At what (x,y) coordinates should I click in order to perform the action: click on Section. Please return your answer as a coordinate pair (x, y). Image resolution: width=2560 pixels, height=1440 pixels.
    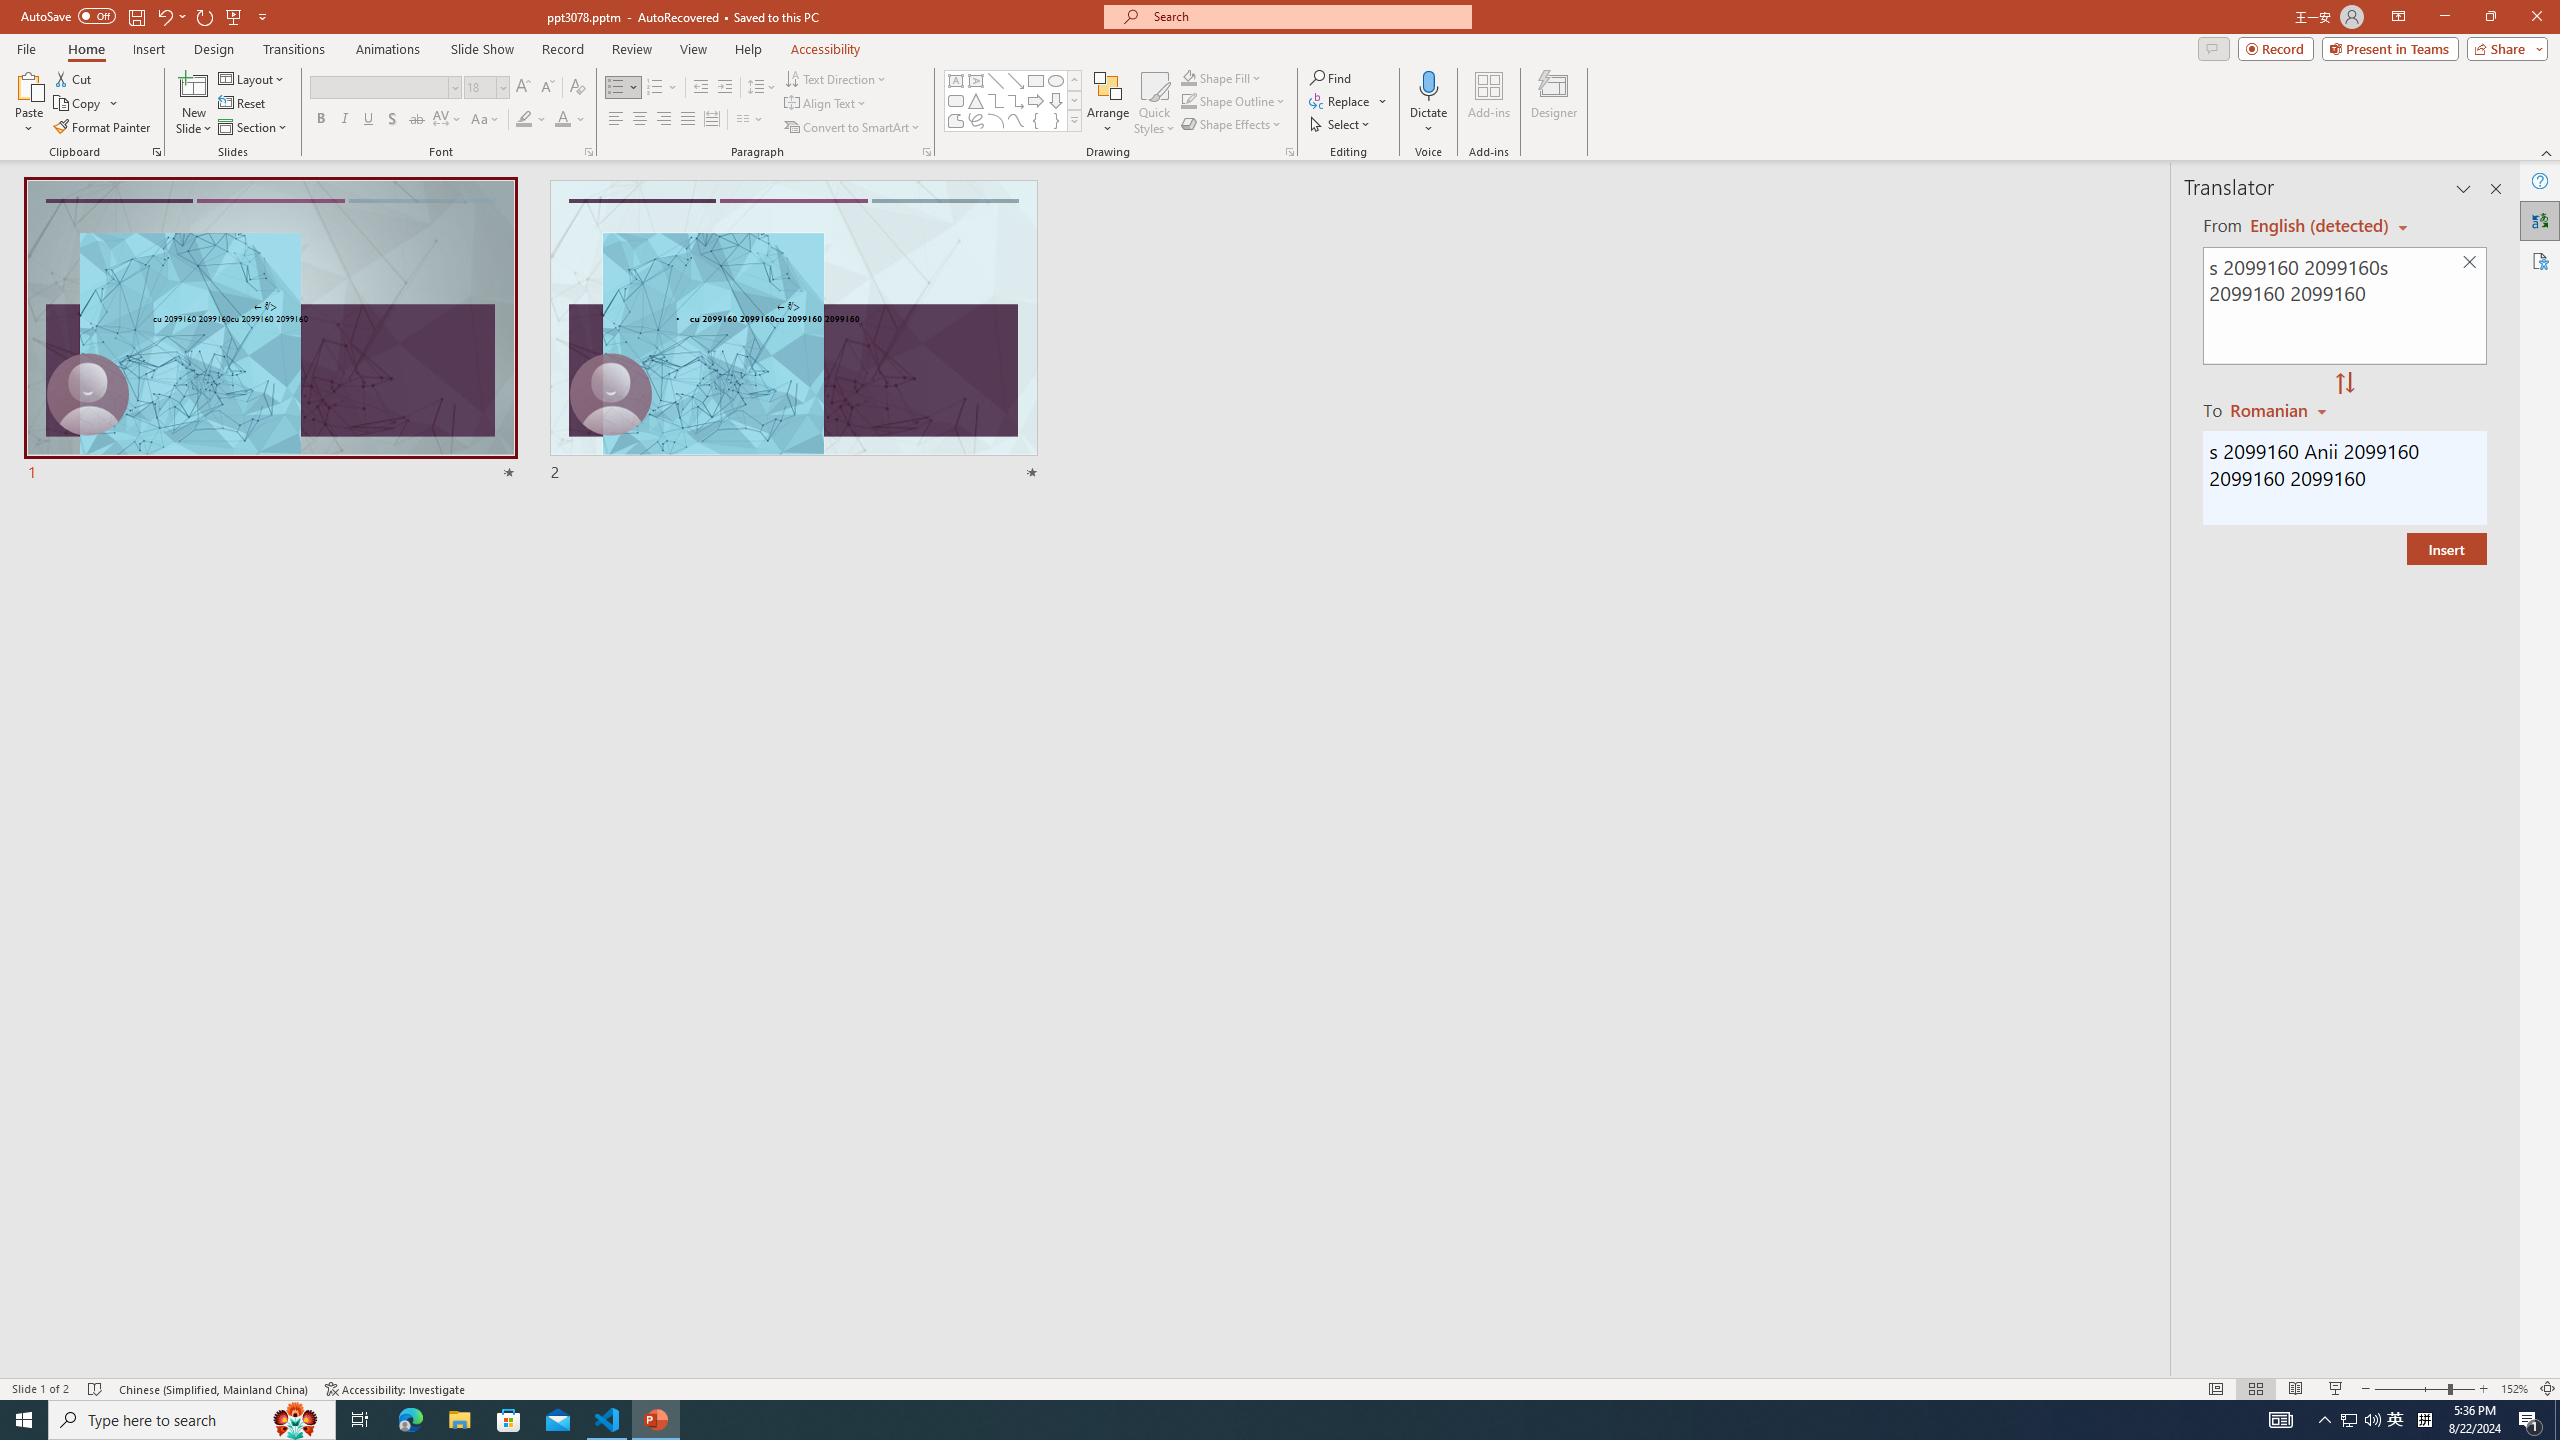
    Looking at the image, I should click on (254, 128).